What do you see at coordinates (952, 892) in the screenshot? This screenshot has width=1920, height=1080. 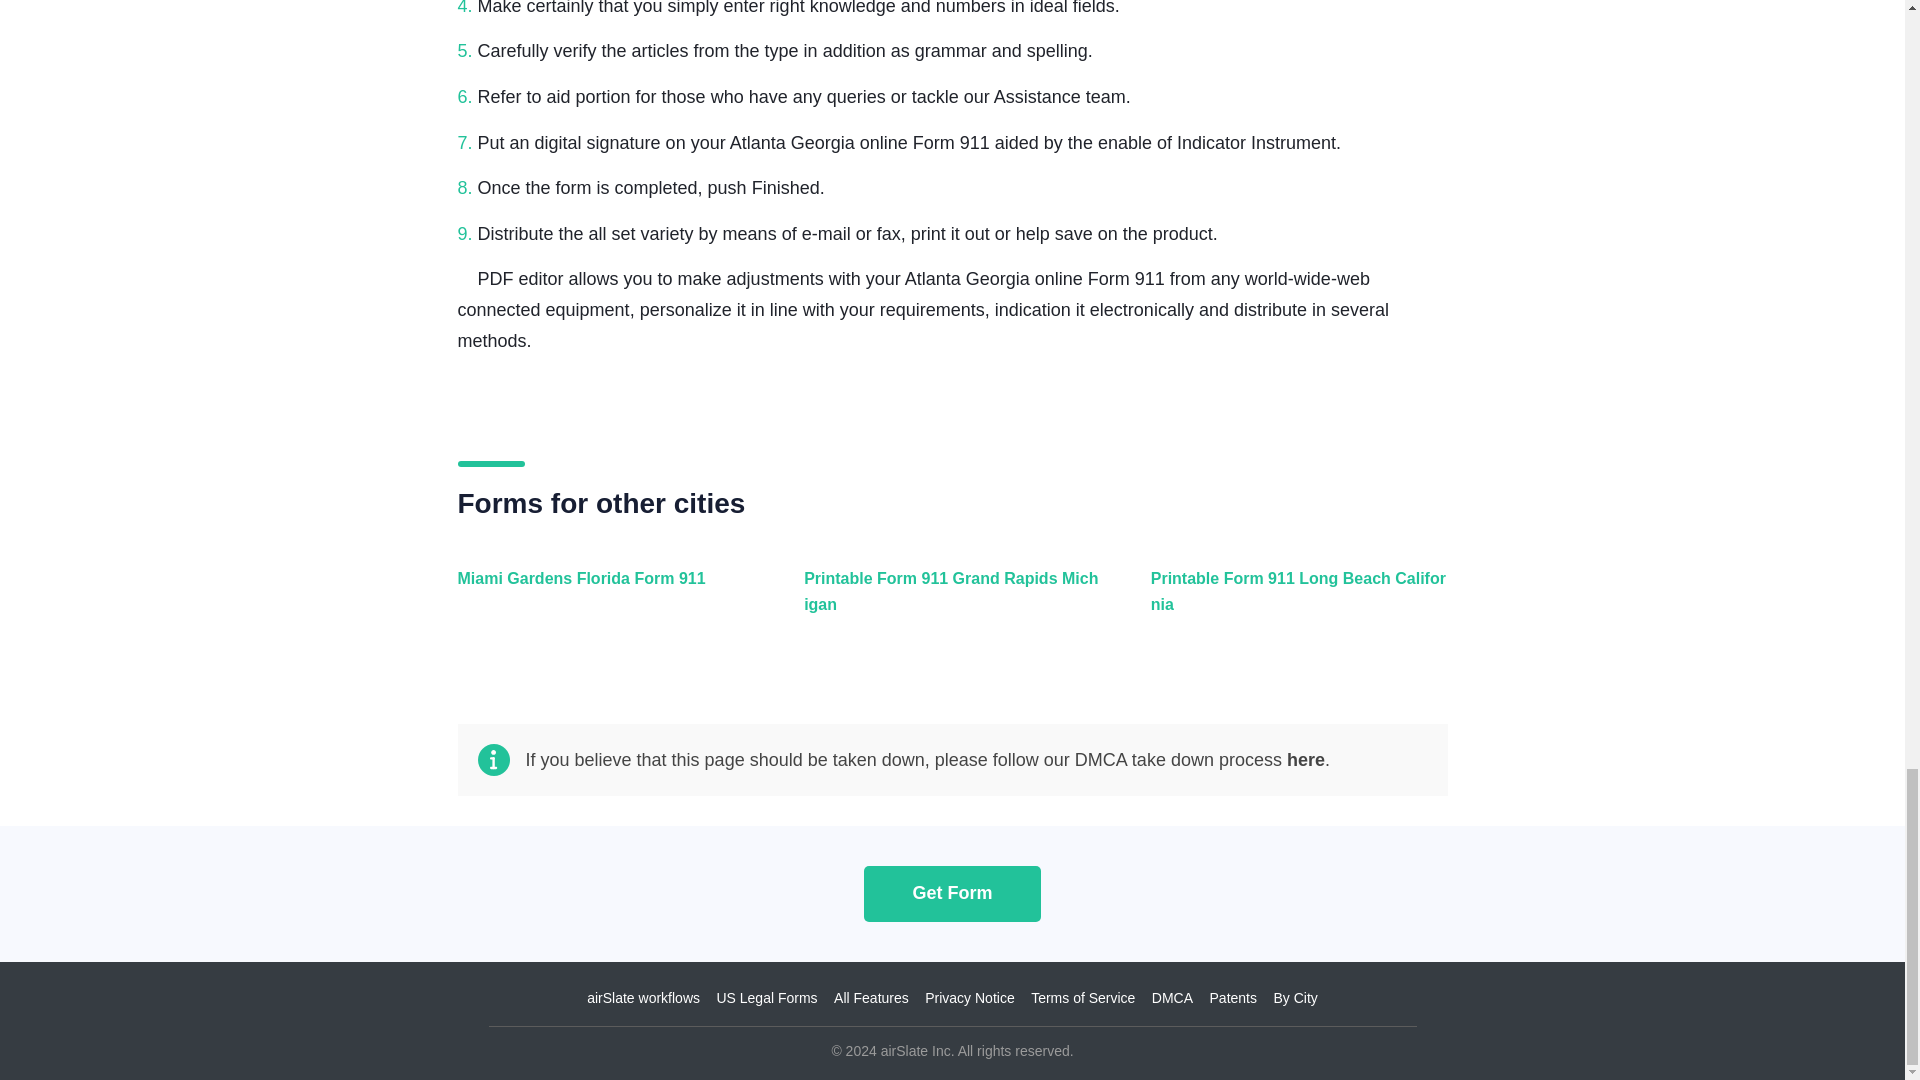 I see `Get Form` at bounding box center [952, 892].